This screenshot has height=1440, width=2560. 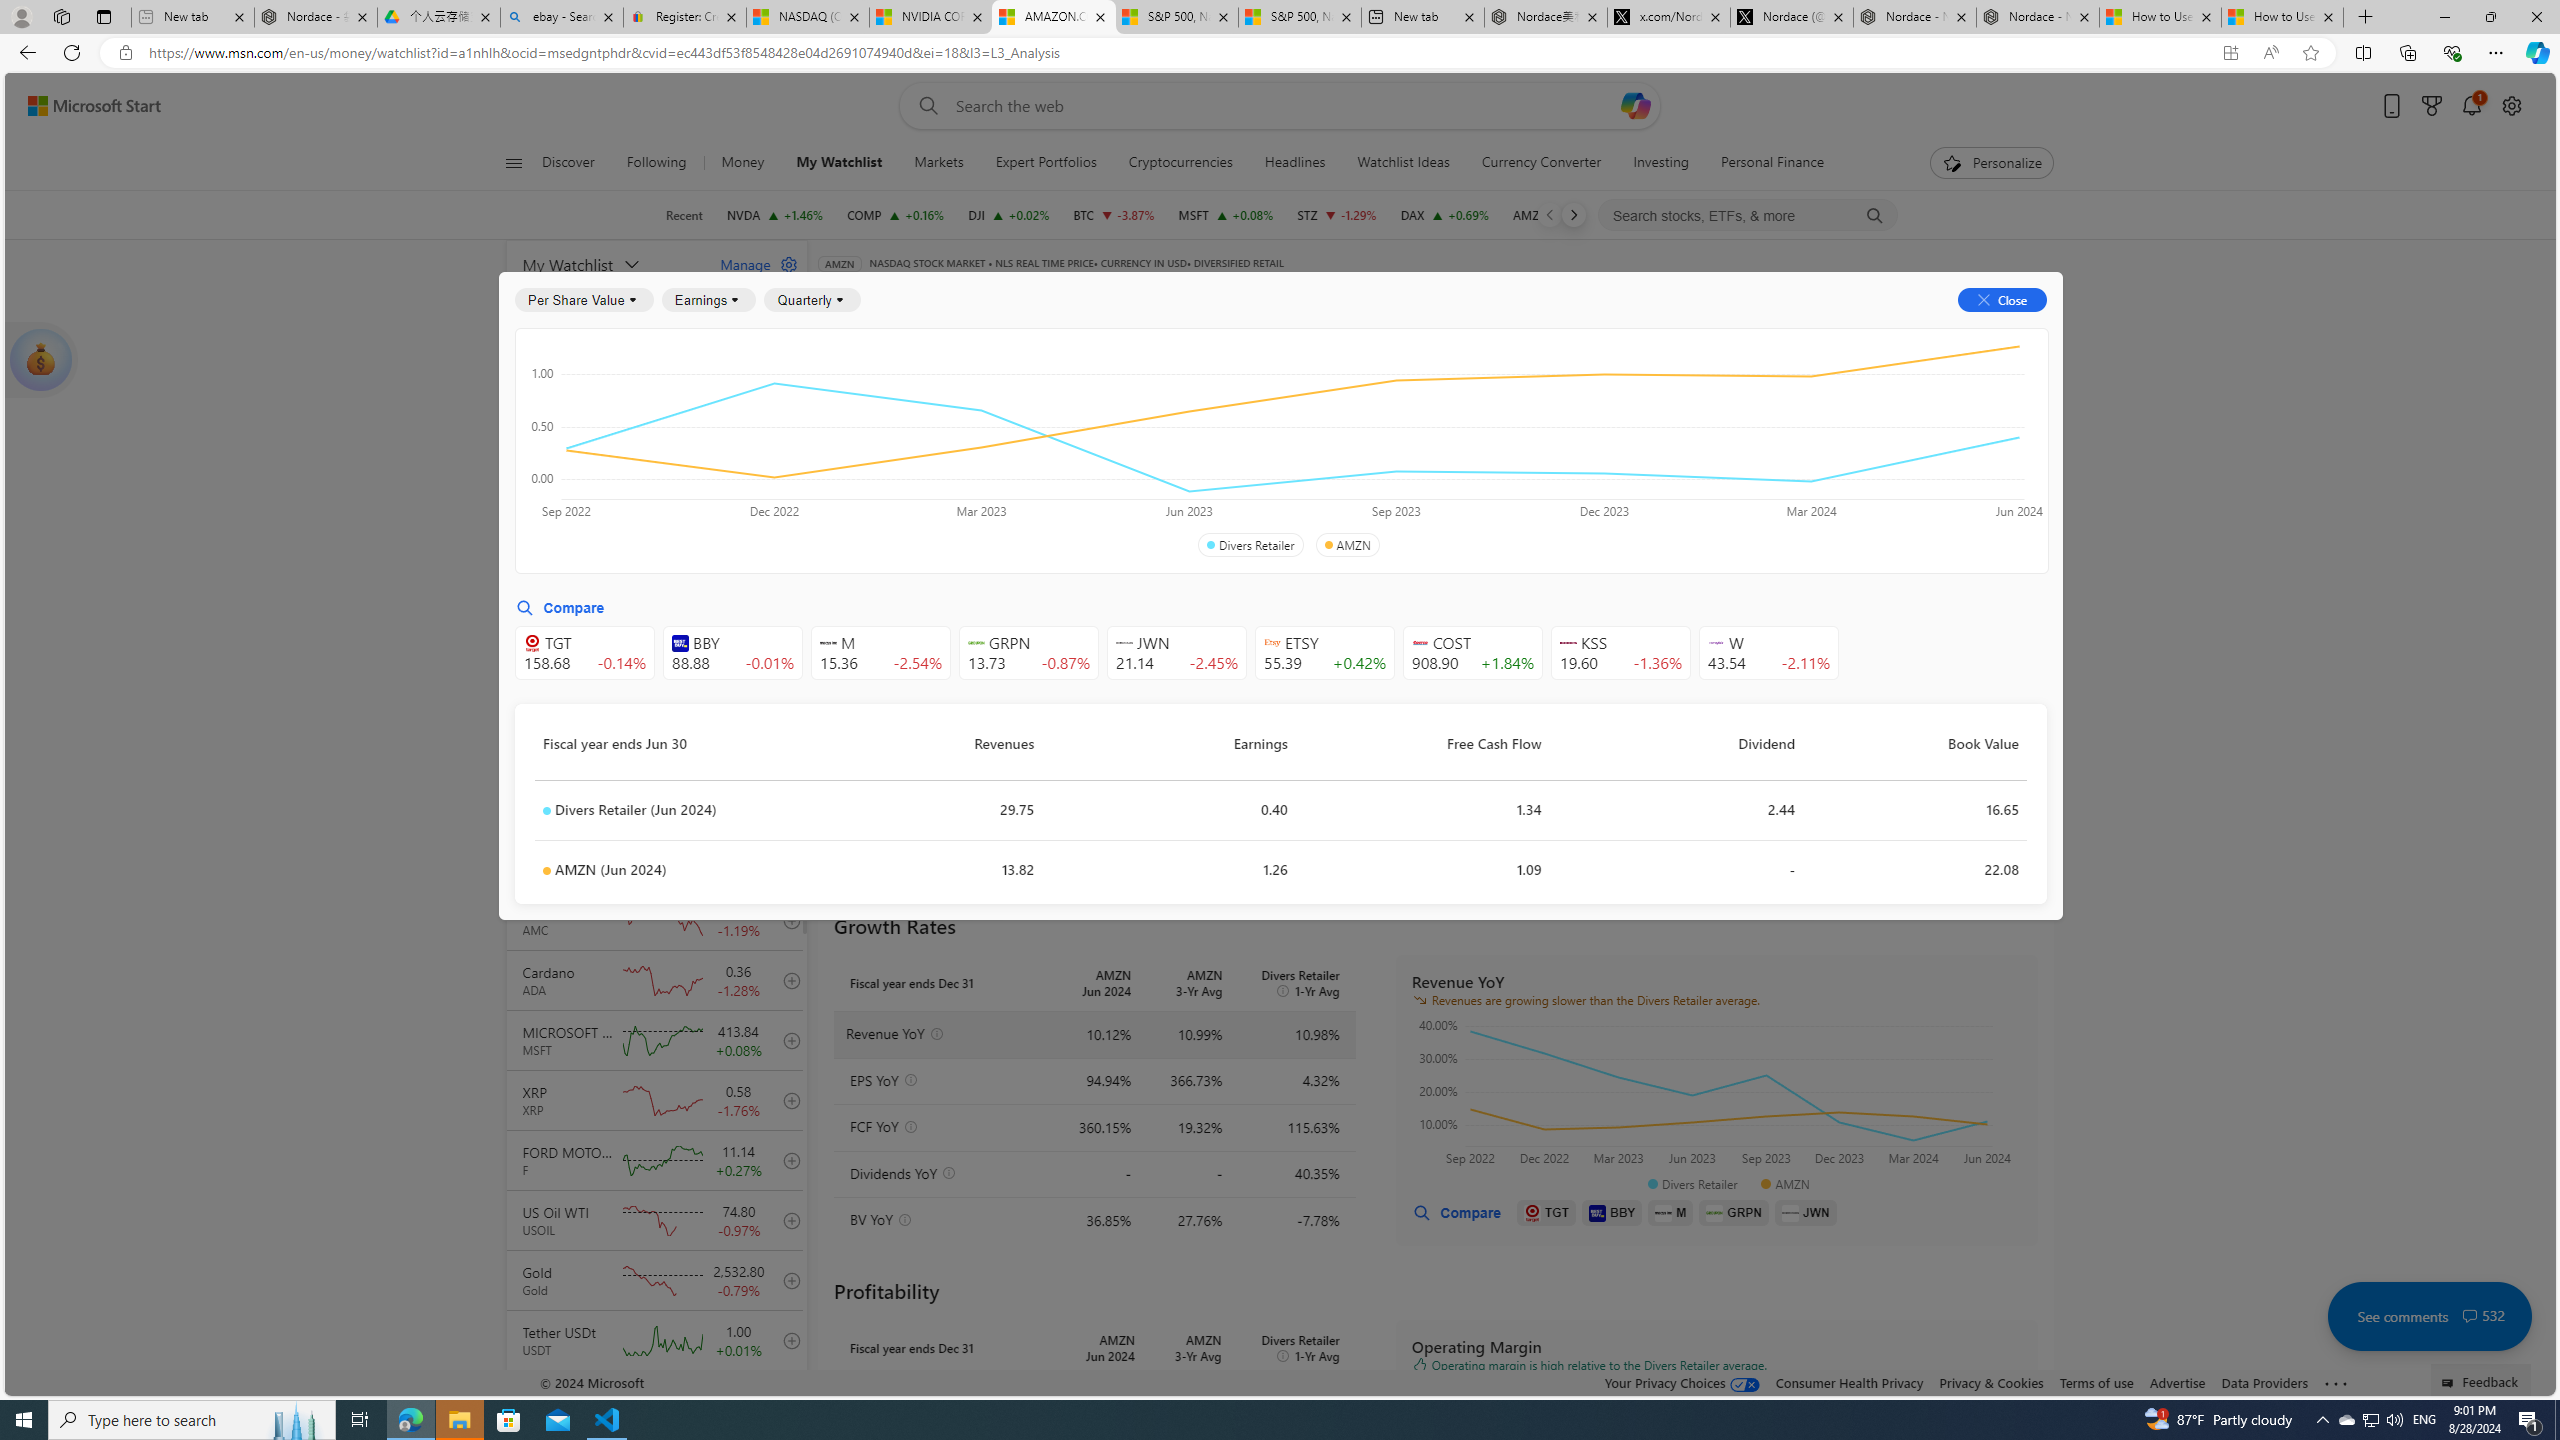 What do you see at coordinates (708, 300) in the screenshot?
I see `Earnings` at bounding box center [708, 300].